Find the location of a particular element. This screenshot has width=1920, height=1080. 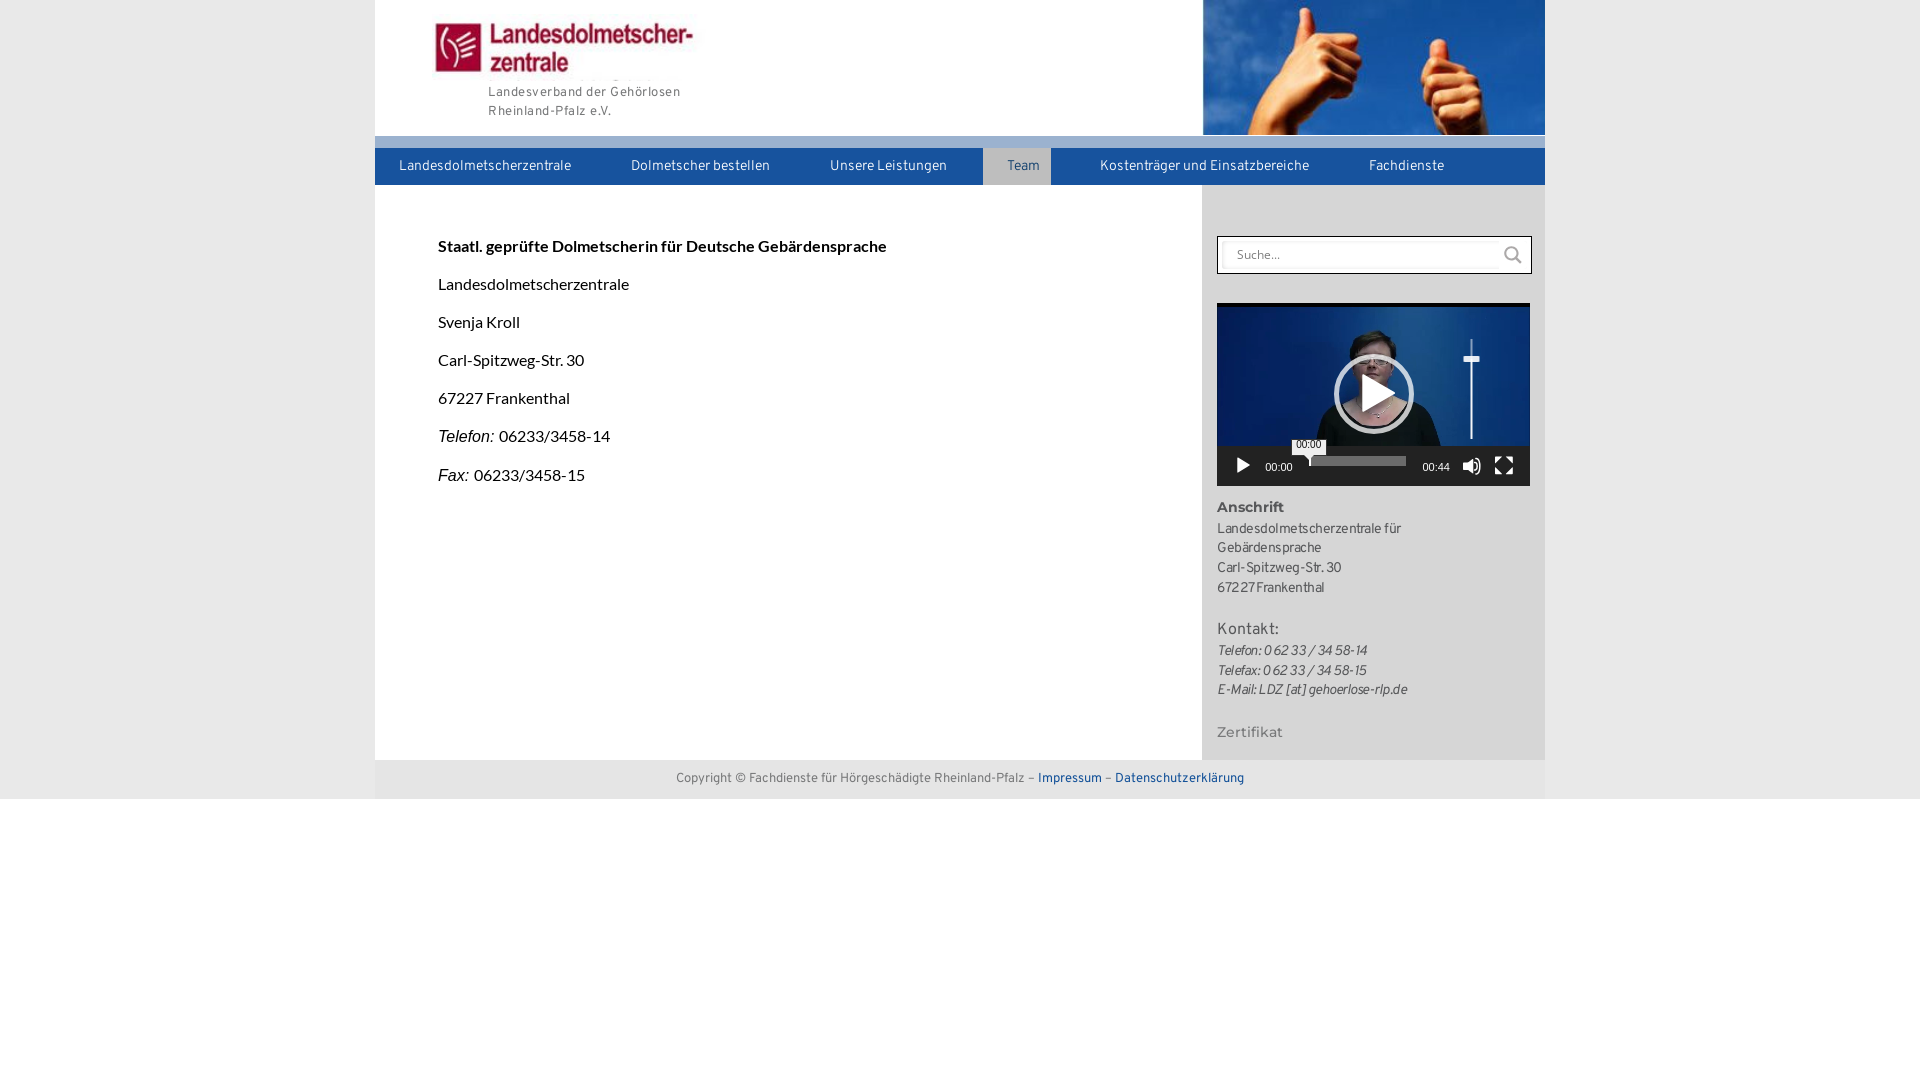

Use Up/Down Arrow keys to increase or decrease volume. is located at coordinates (1472, 388).